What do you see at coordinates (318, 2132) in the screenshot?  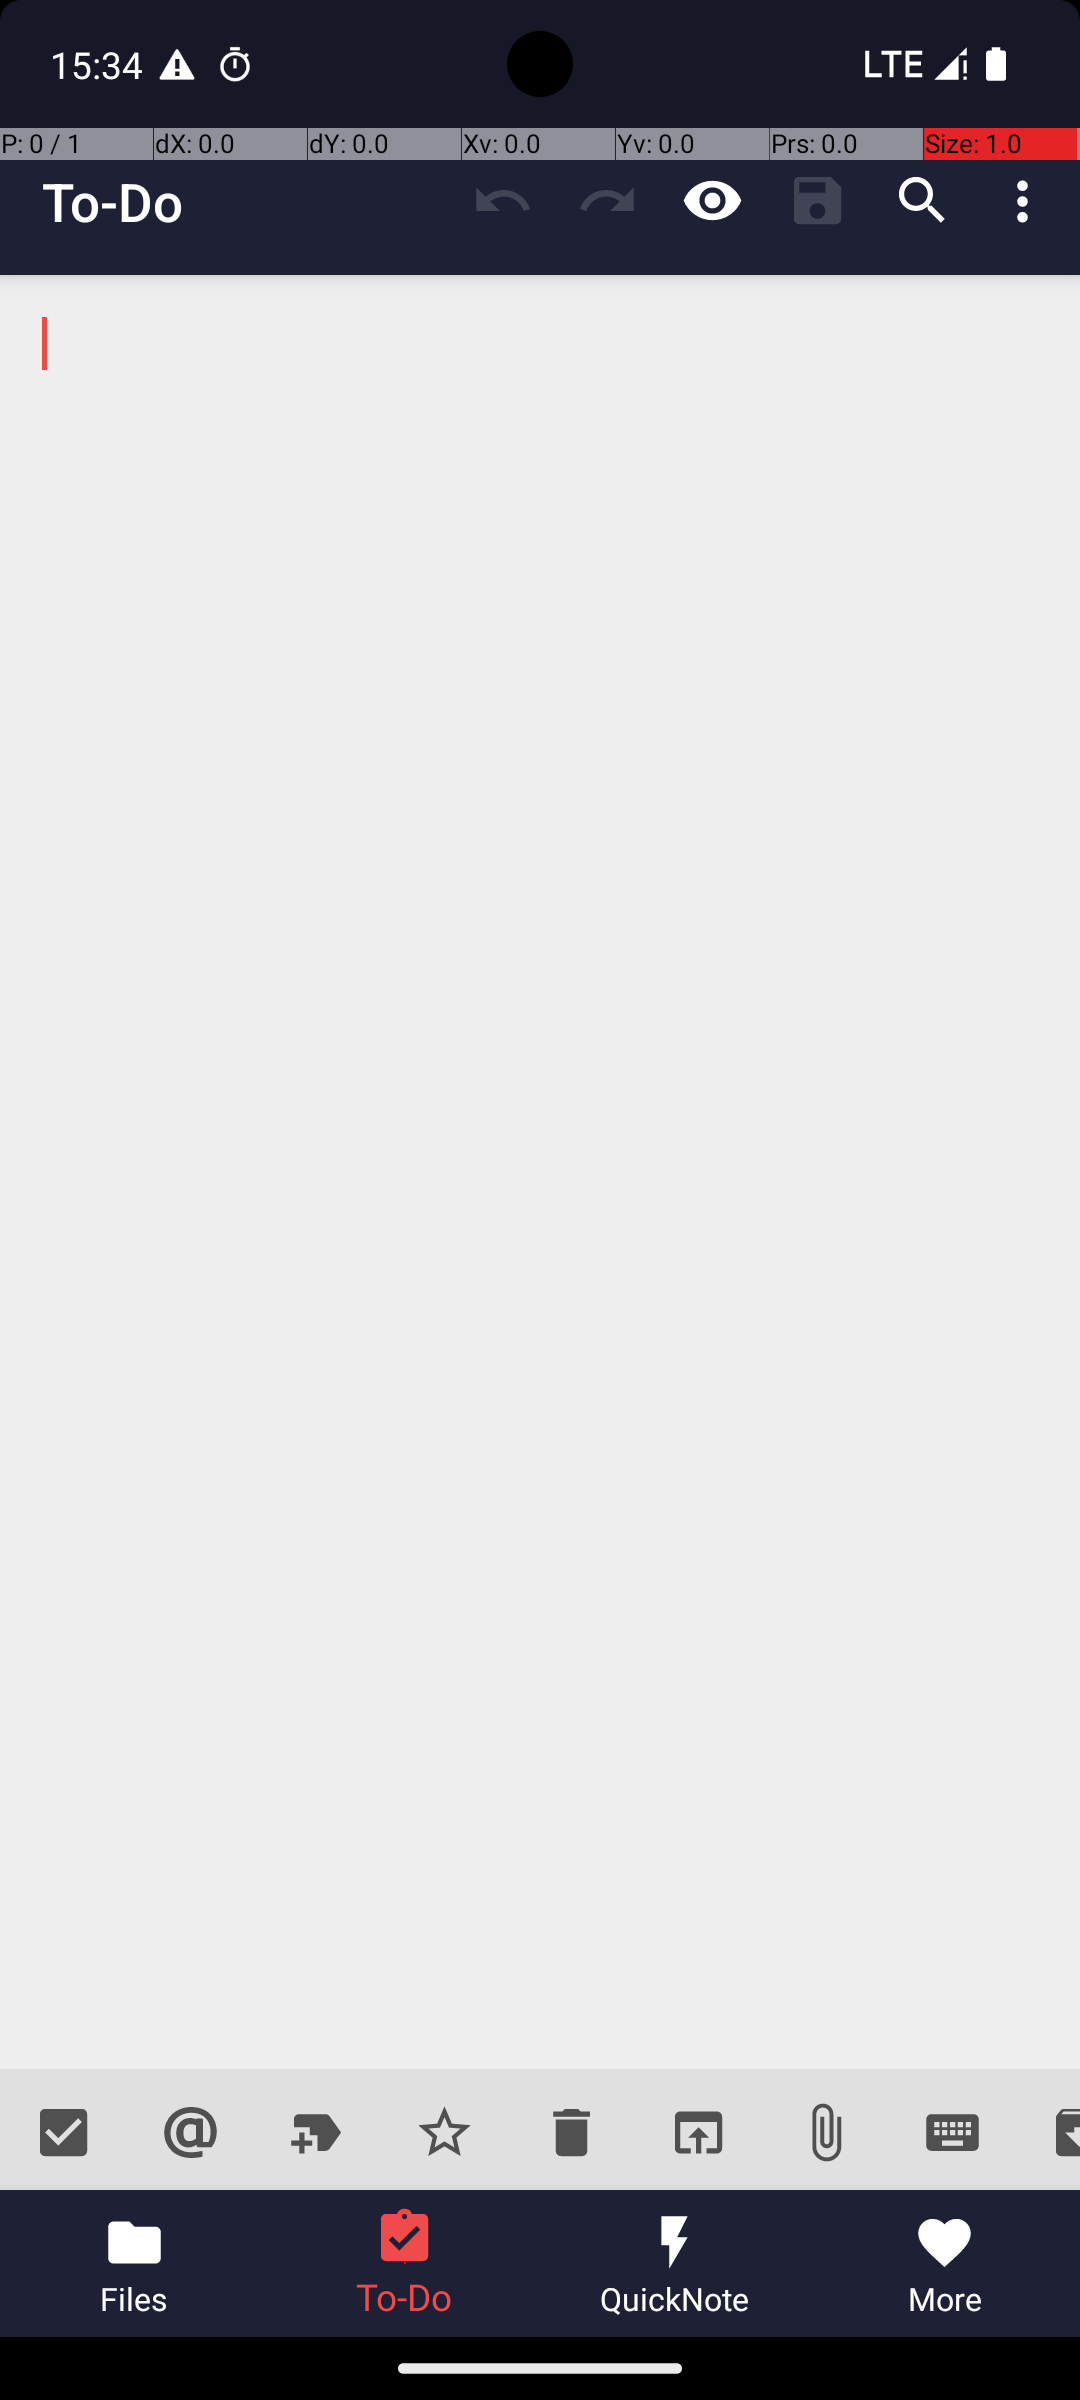 I see `Add project` at bounding box center [318, 2132].